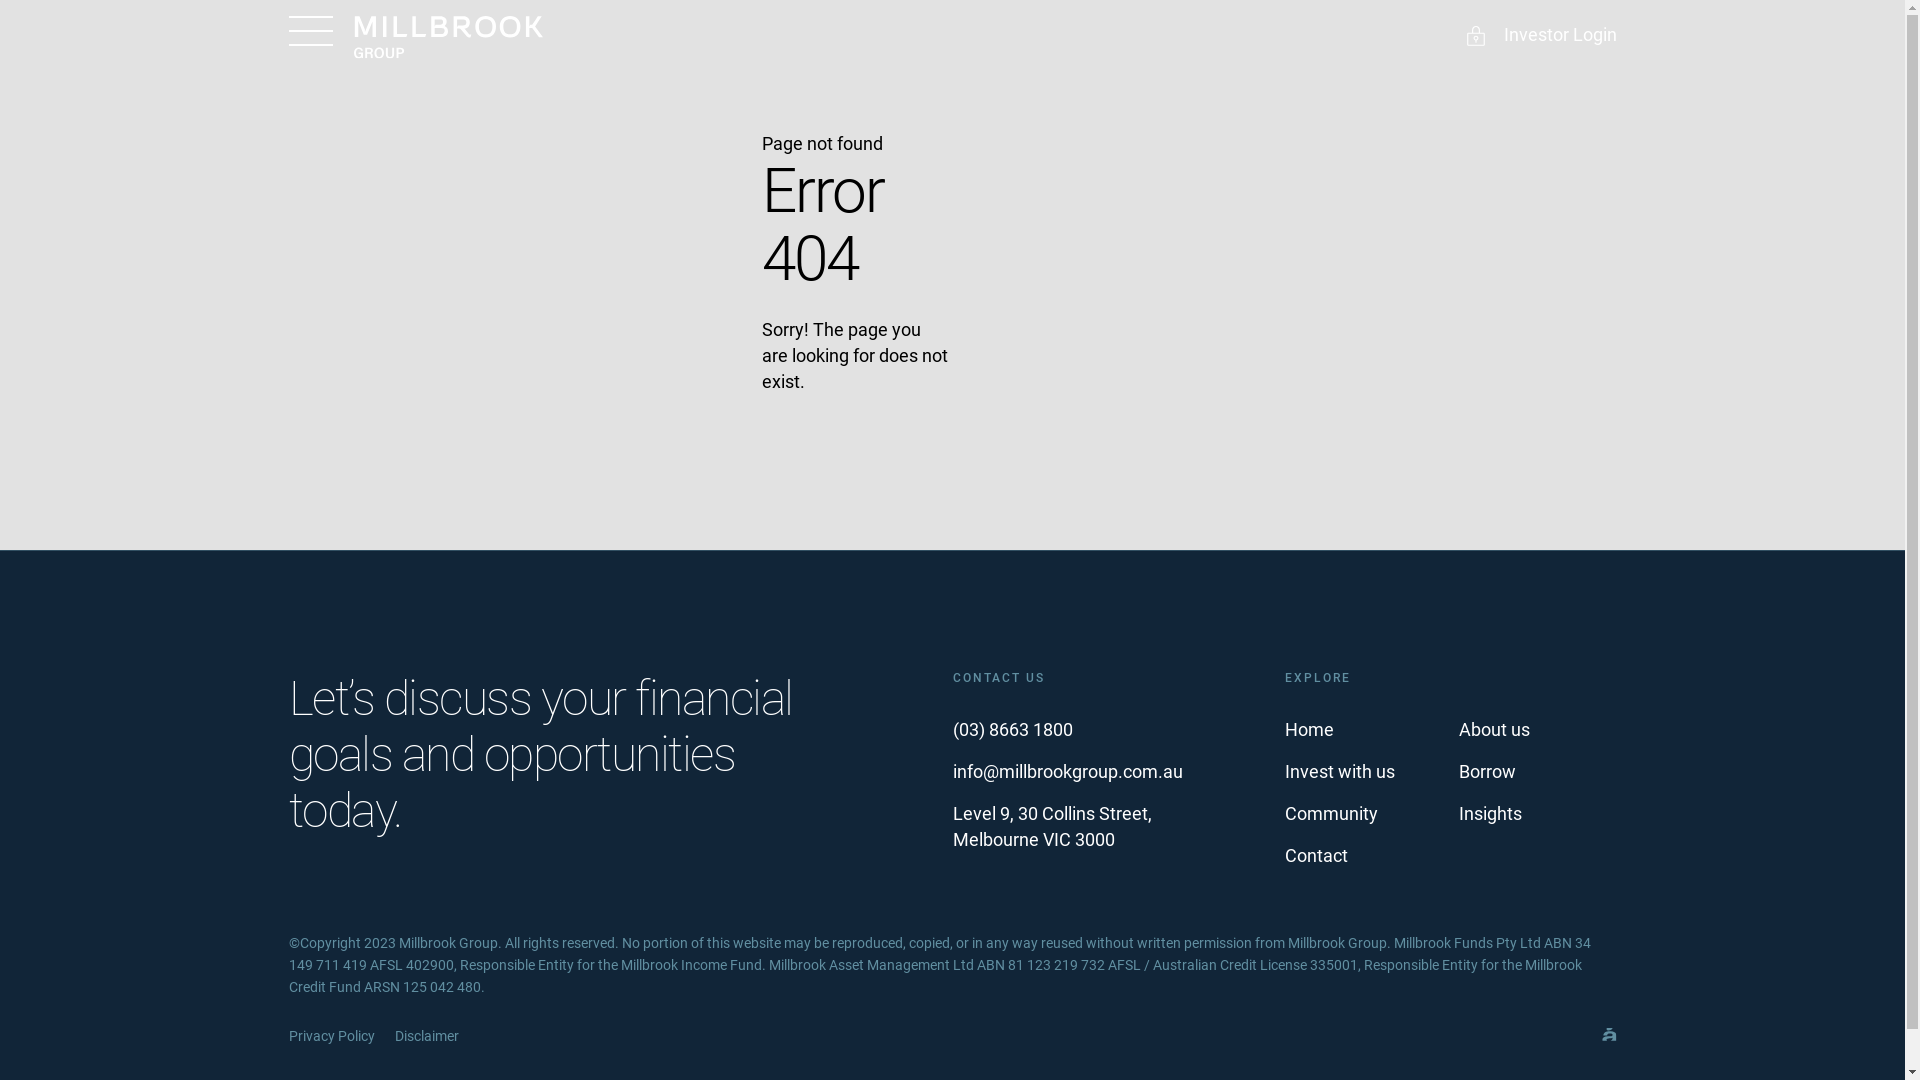  Describe the element at coordinates (1490, 814) in the screenshot. I see `Insights` at that location.